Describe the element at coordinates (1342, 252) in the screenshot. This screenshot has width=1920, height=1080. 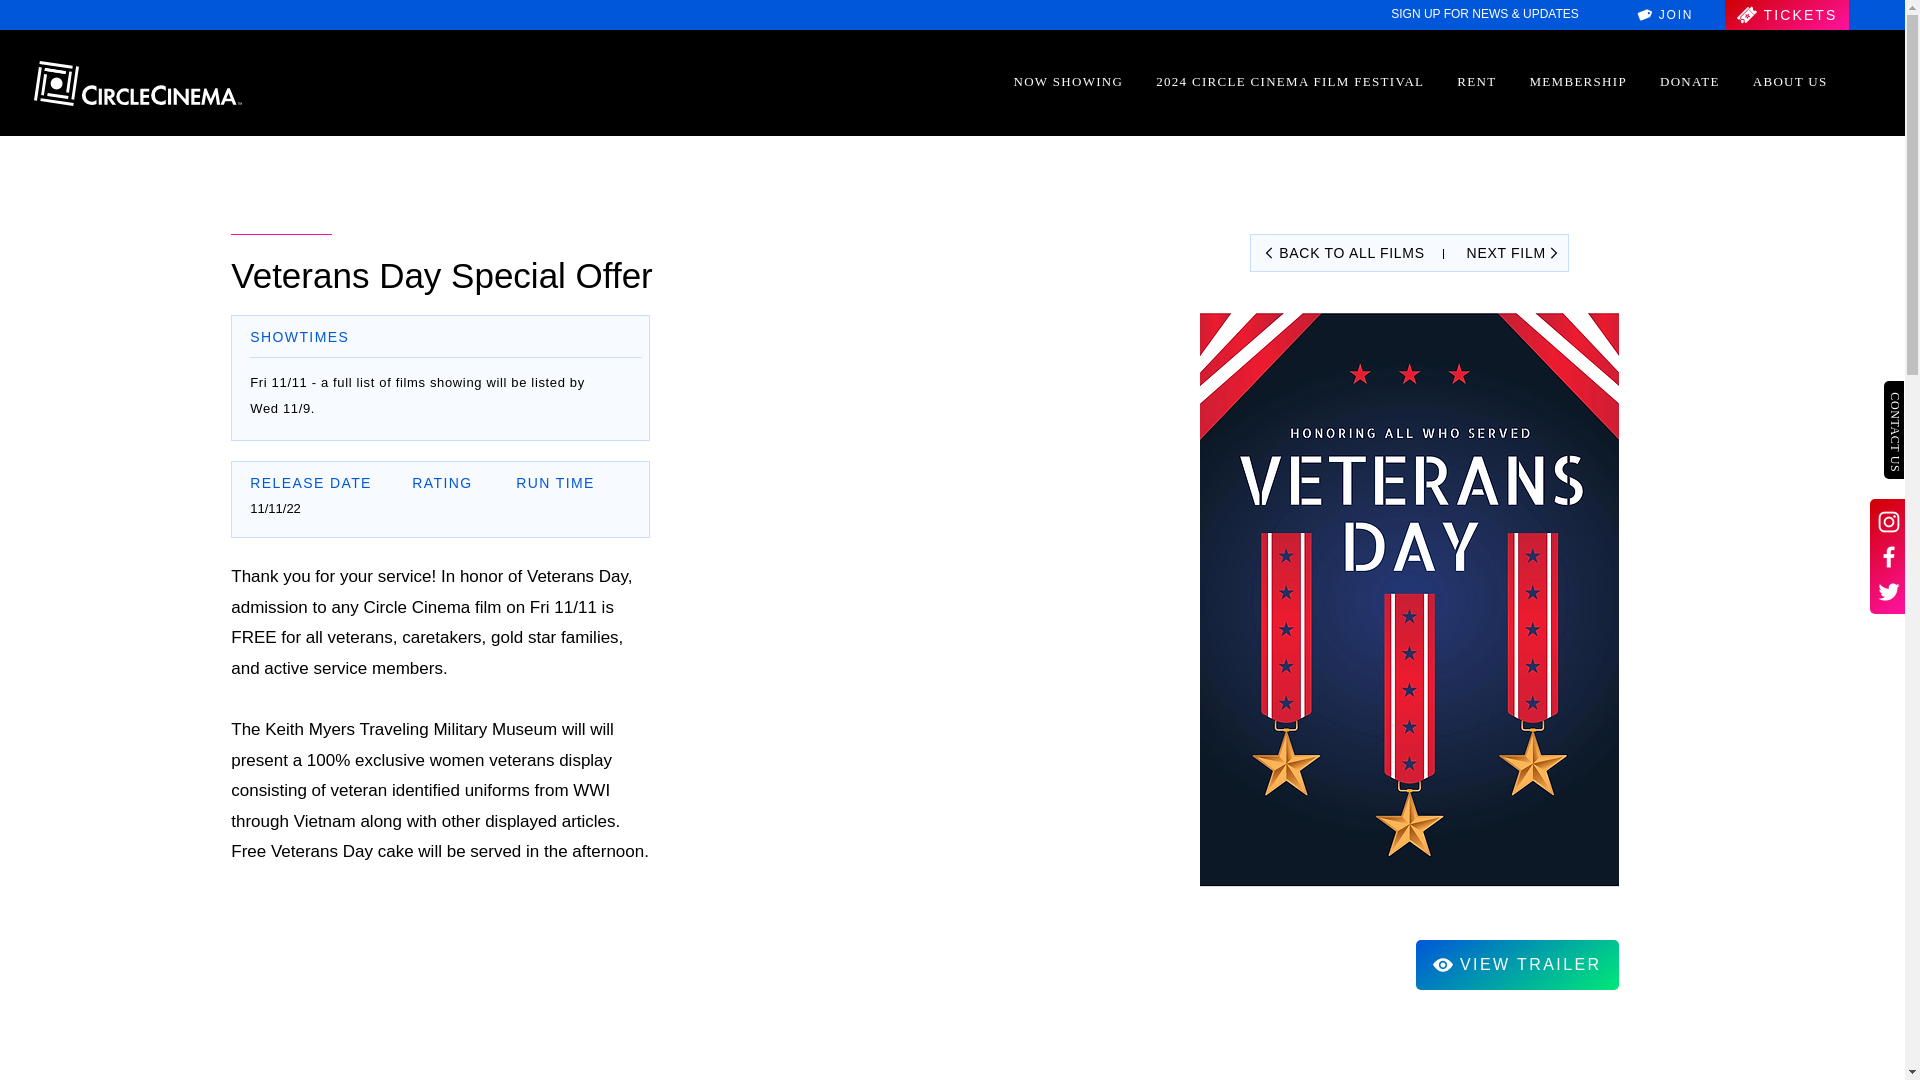
I see `BACK TO ALL FILMS` at that location.